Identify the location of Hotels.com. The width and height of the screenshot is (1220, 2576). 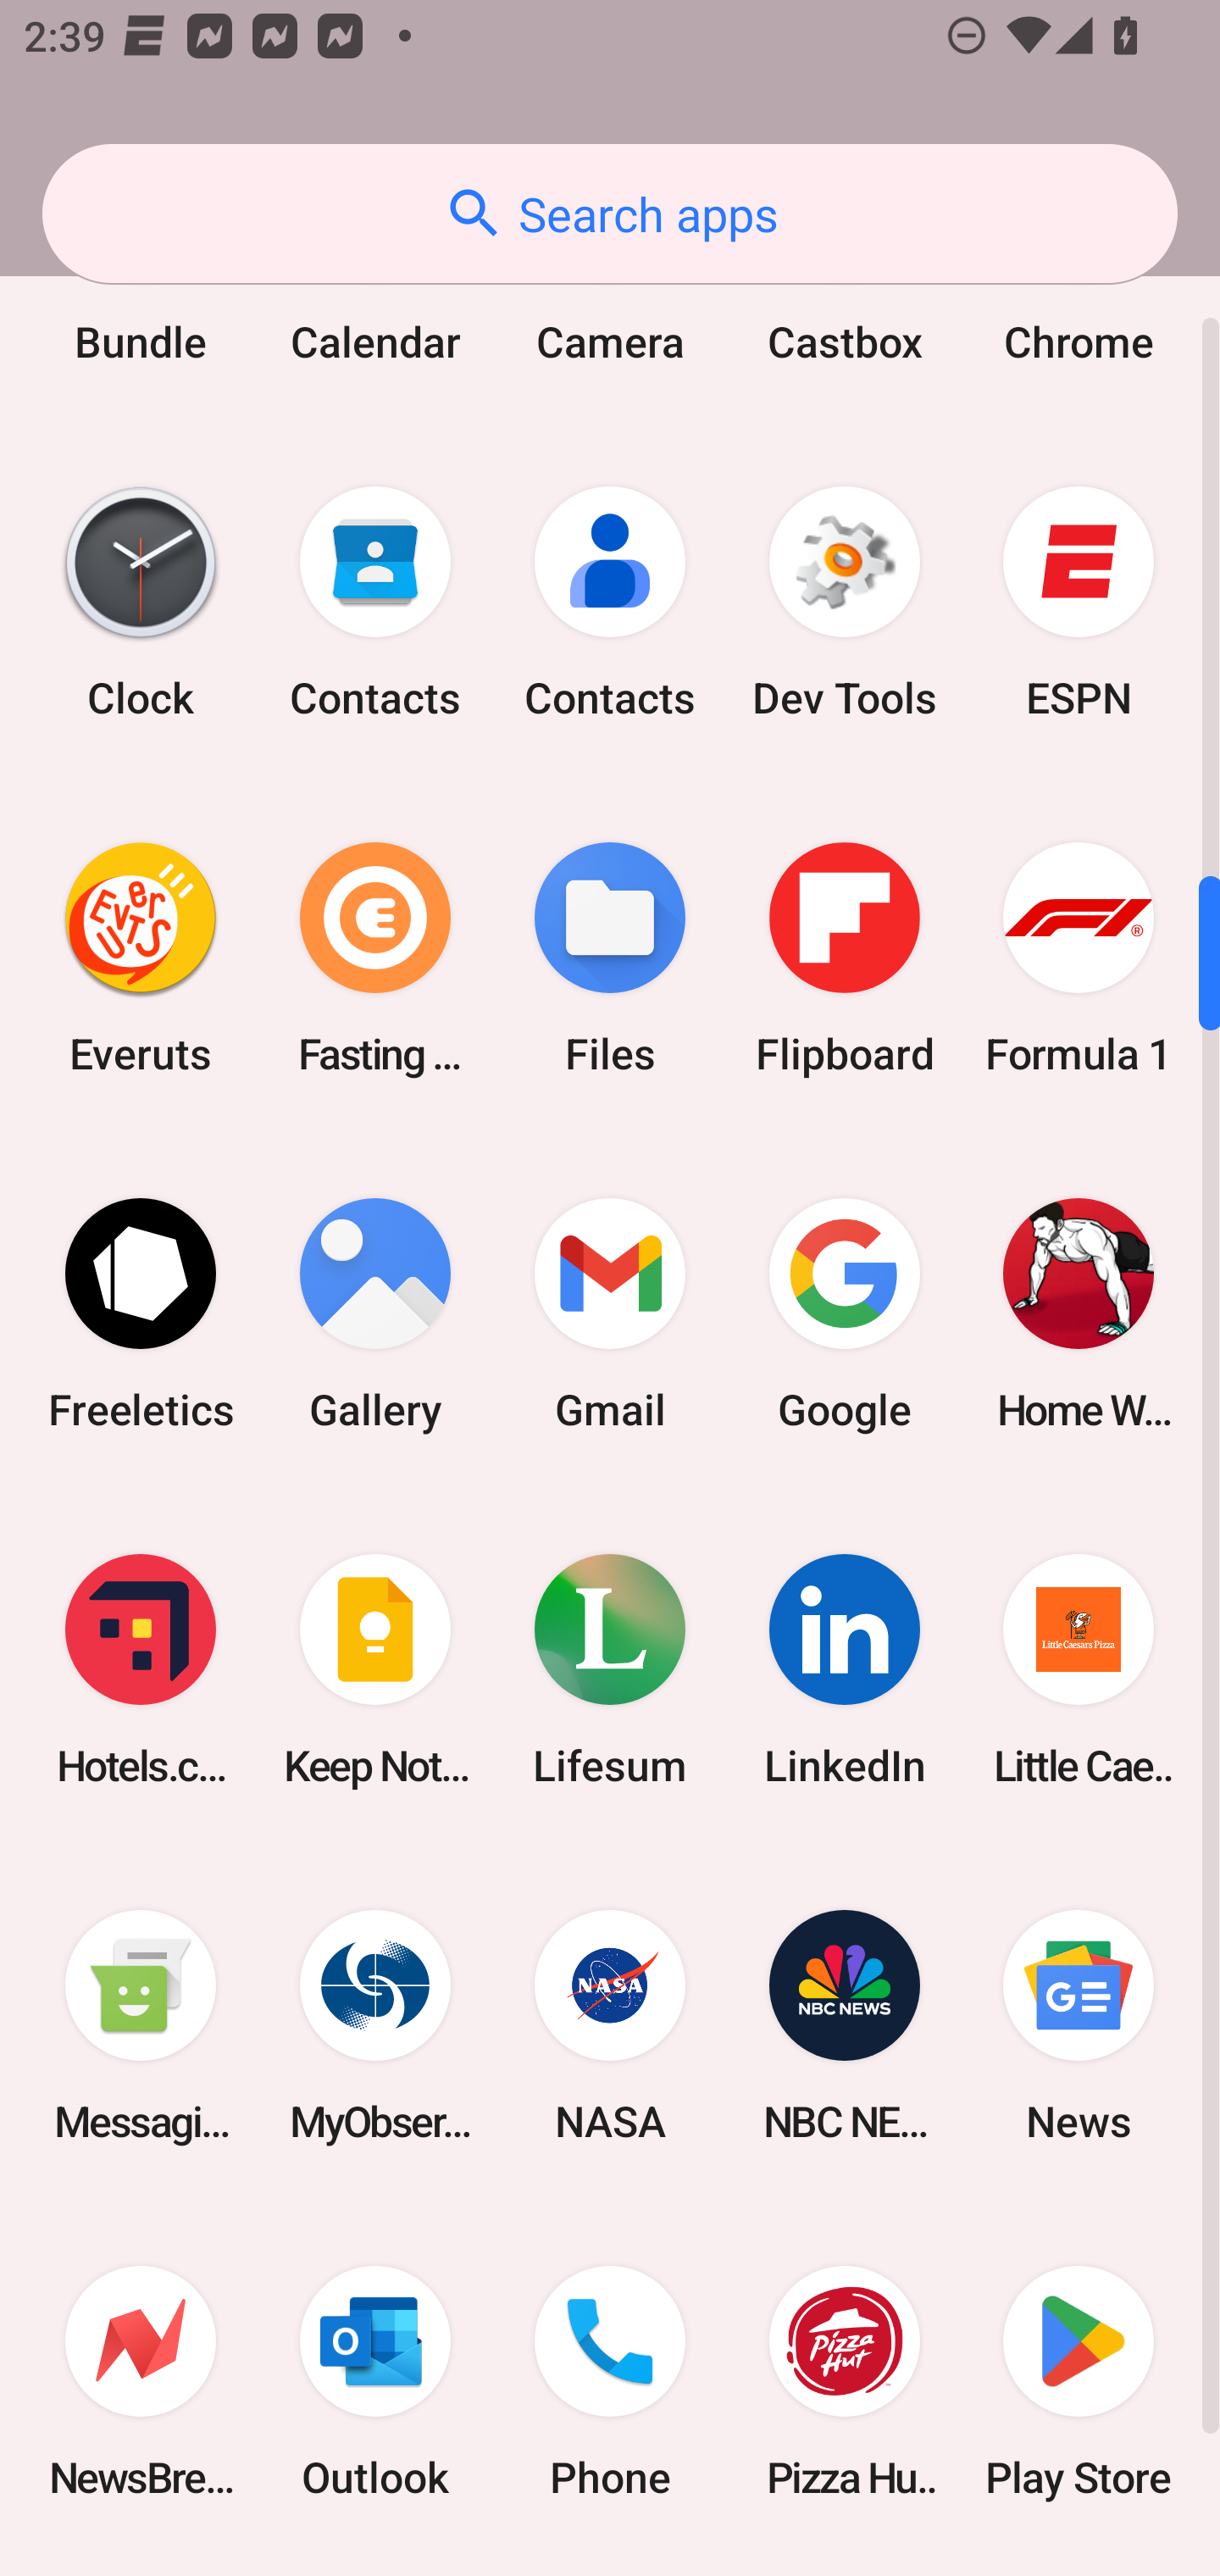
(141, 1669).